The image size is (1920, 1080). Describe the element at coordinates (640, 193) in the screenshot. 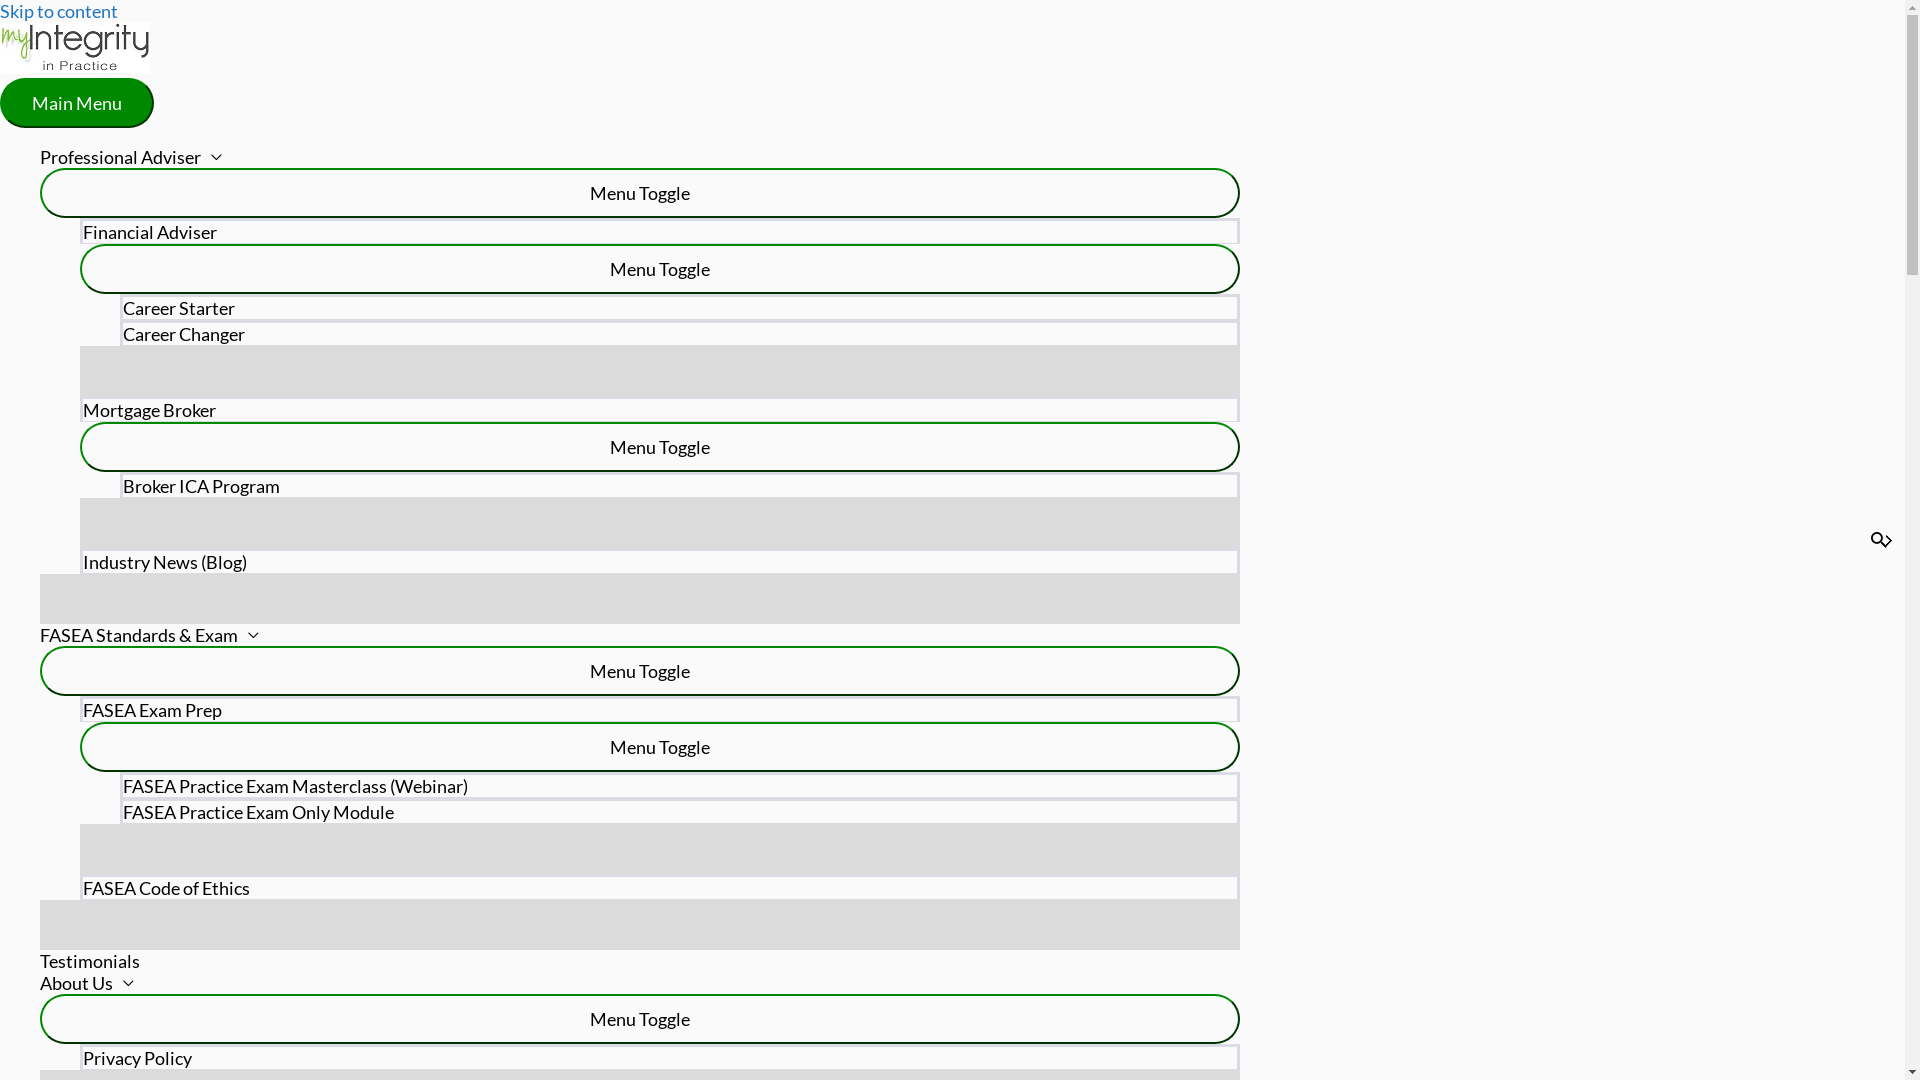

I see `Menu Toggle` at that location.